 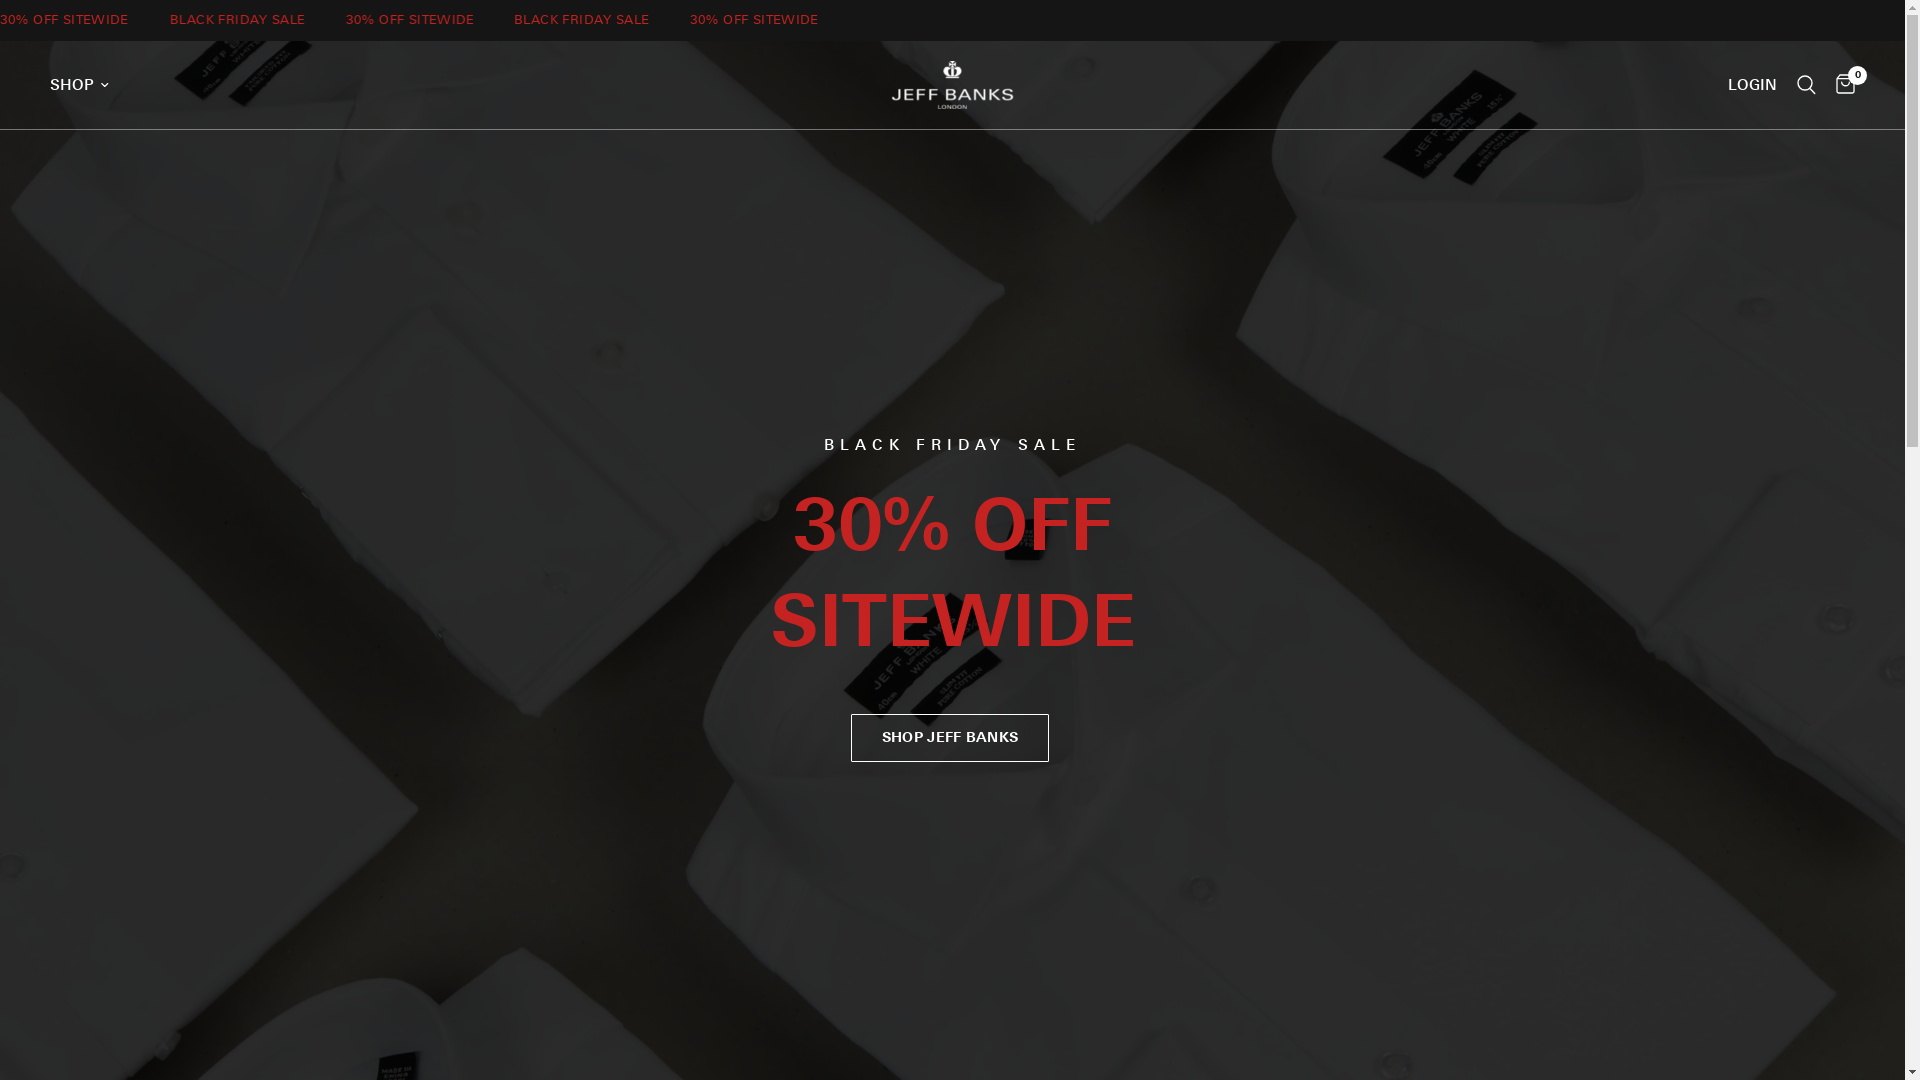 What do you see at coordinates (950, 738) in the screenshot?
I see `SHOP JEFF BANKS` at bounding box center [950, 738].